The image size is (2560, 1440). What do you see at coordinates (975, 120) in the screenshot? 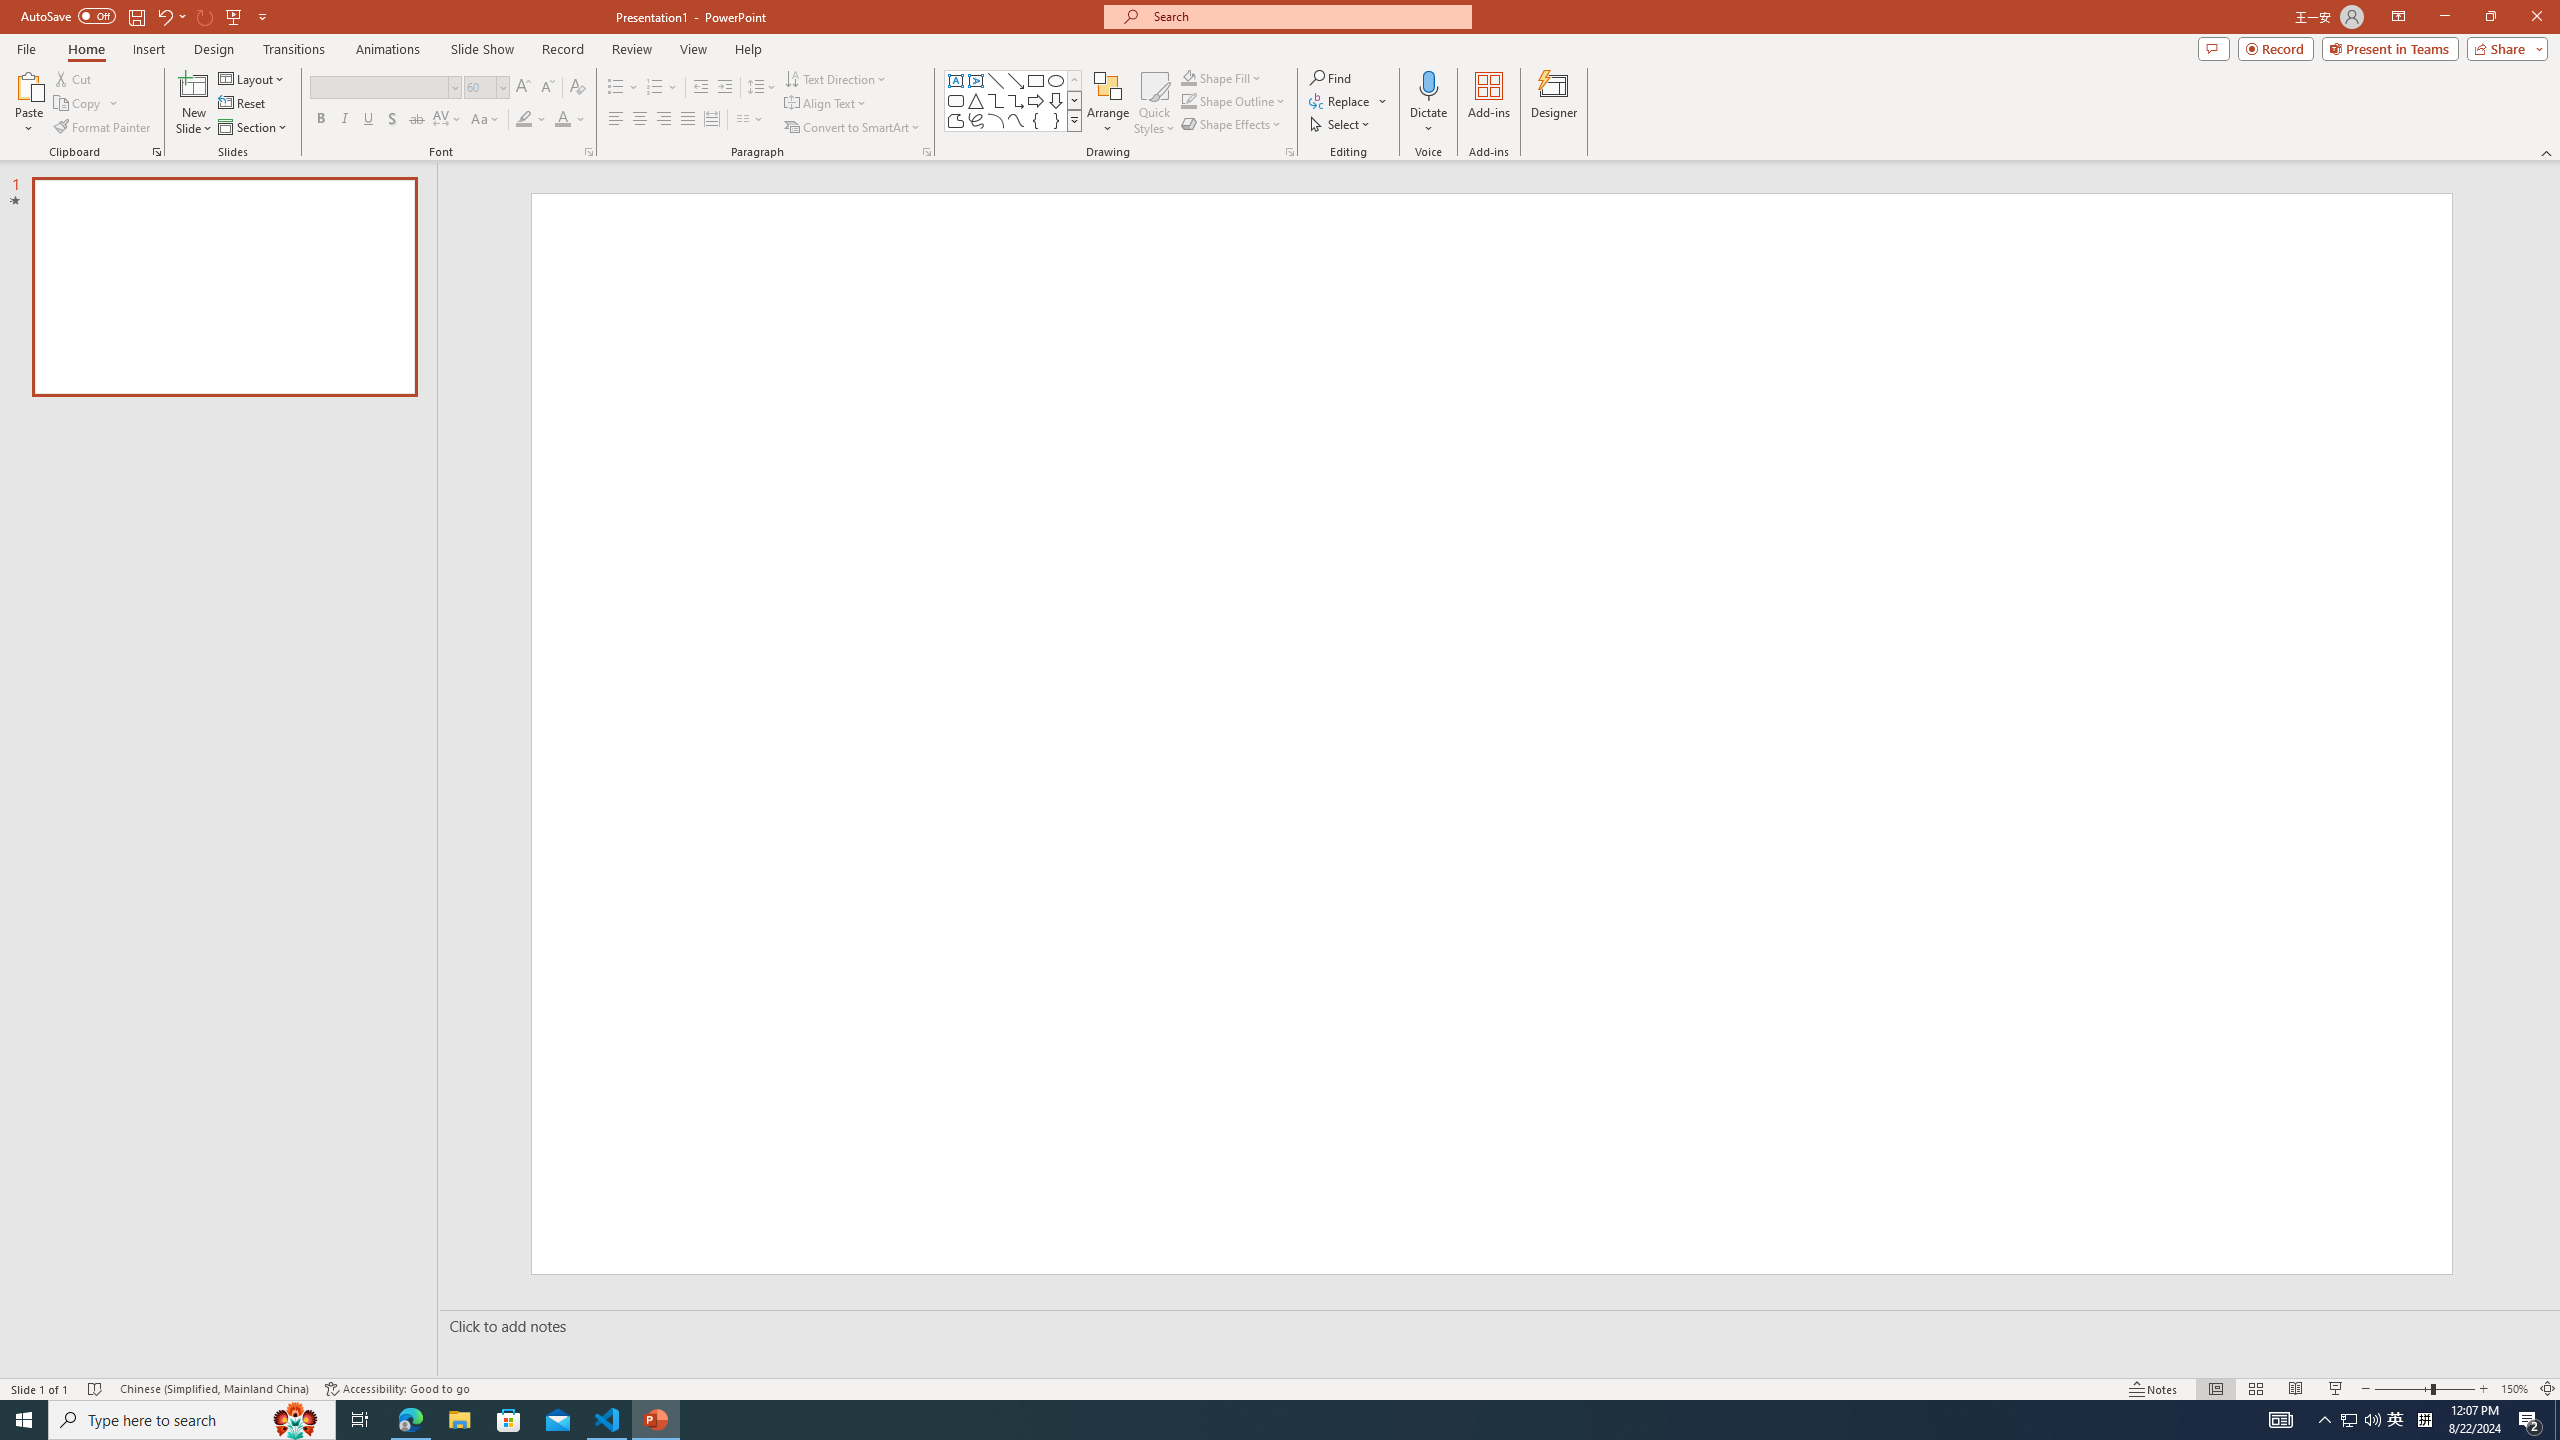
I see `Freeform: Scribble` at bounding box center [975, 120].